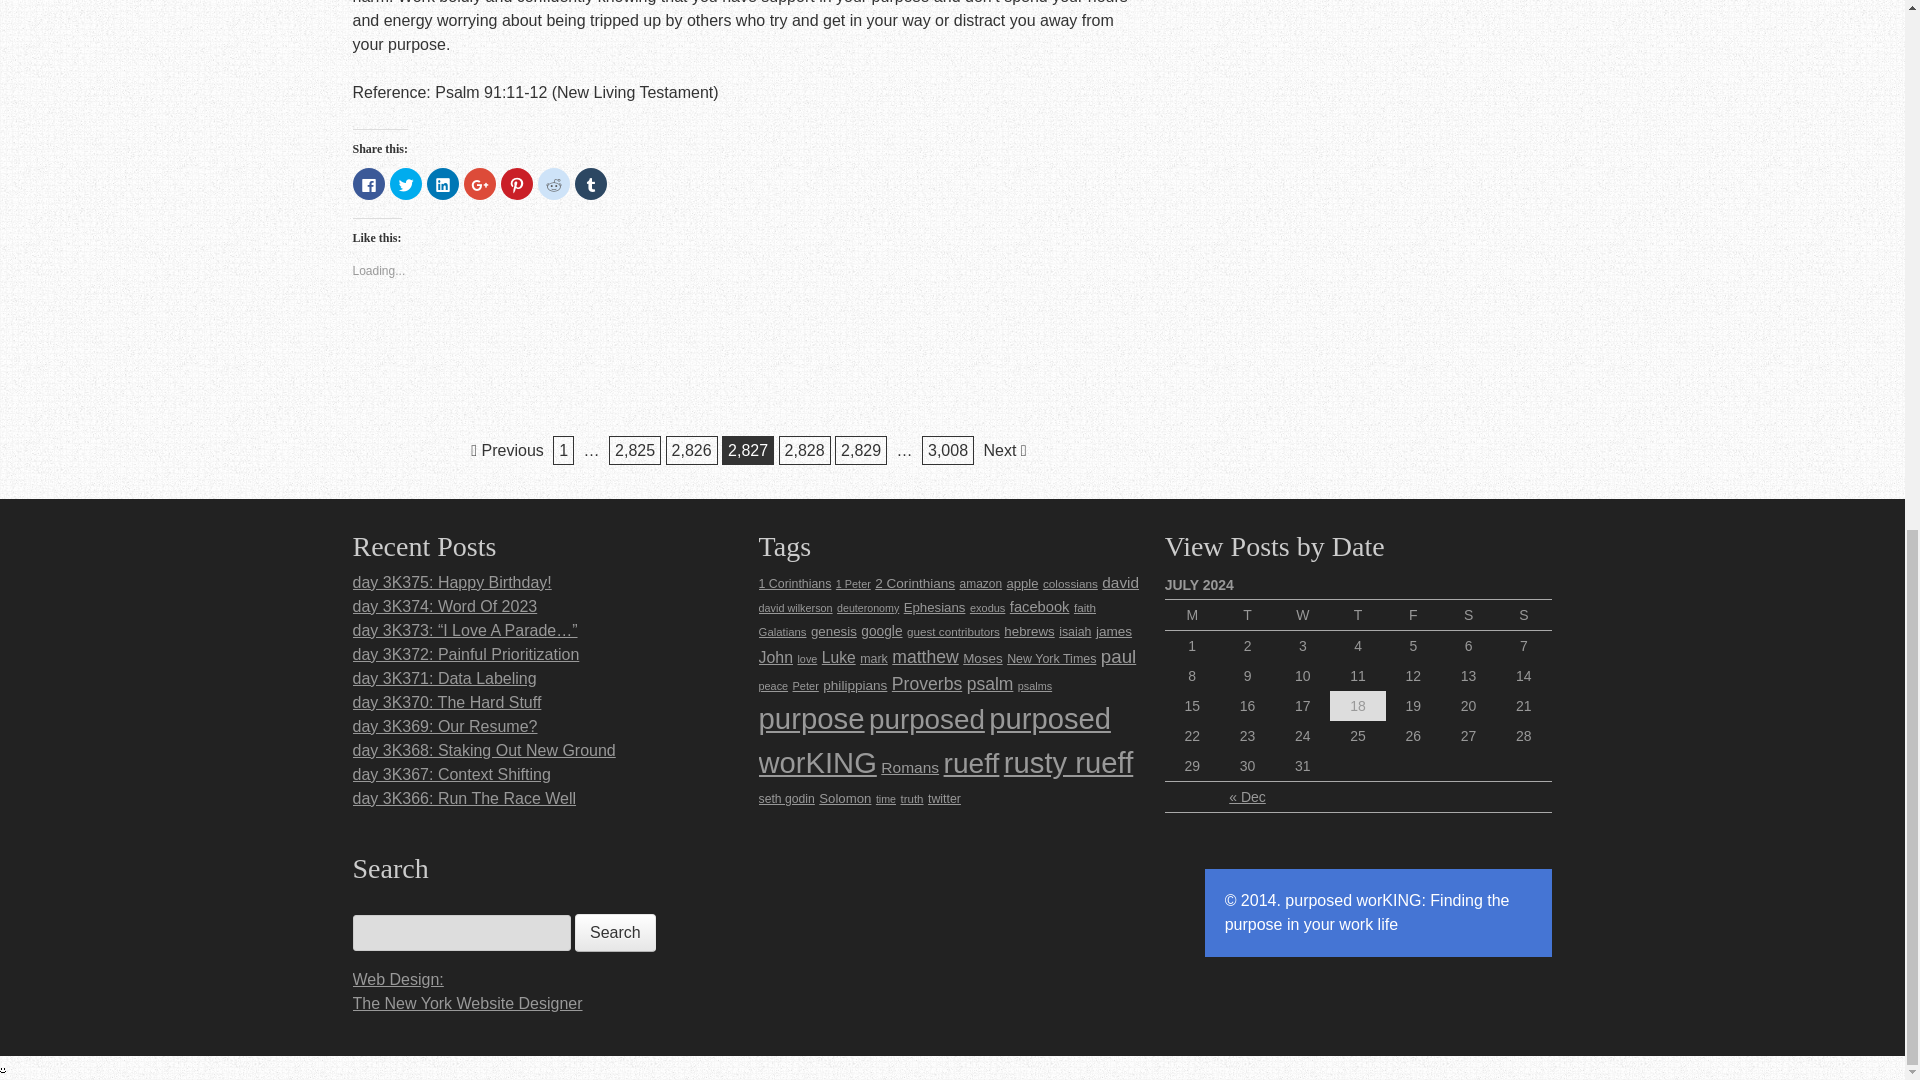 This screenshot has height=1080, width=1920. I want to click on 2,829, so click(861, 450).